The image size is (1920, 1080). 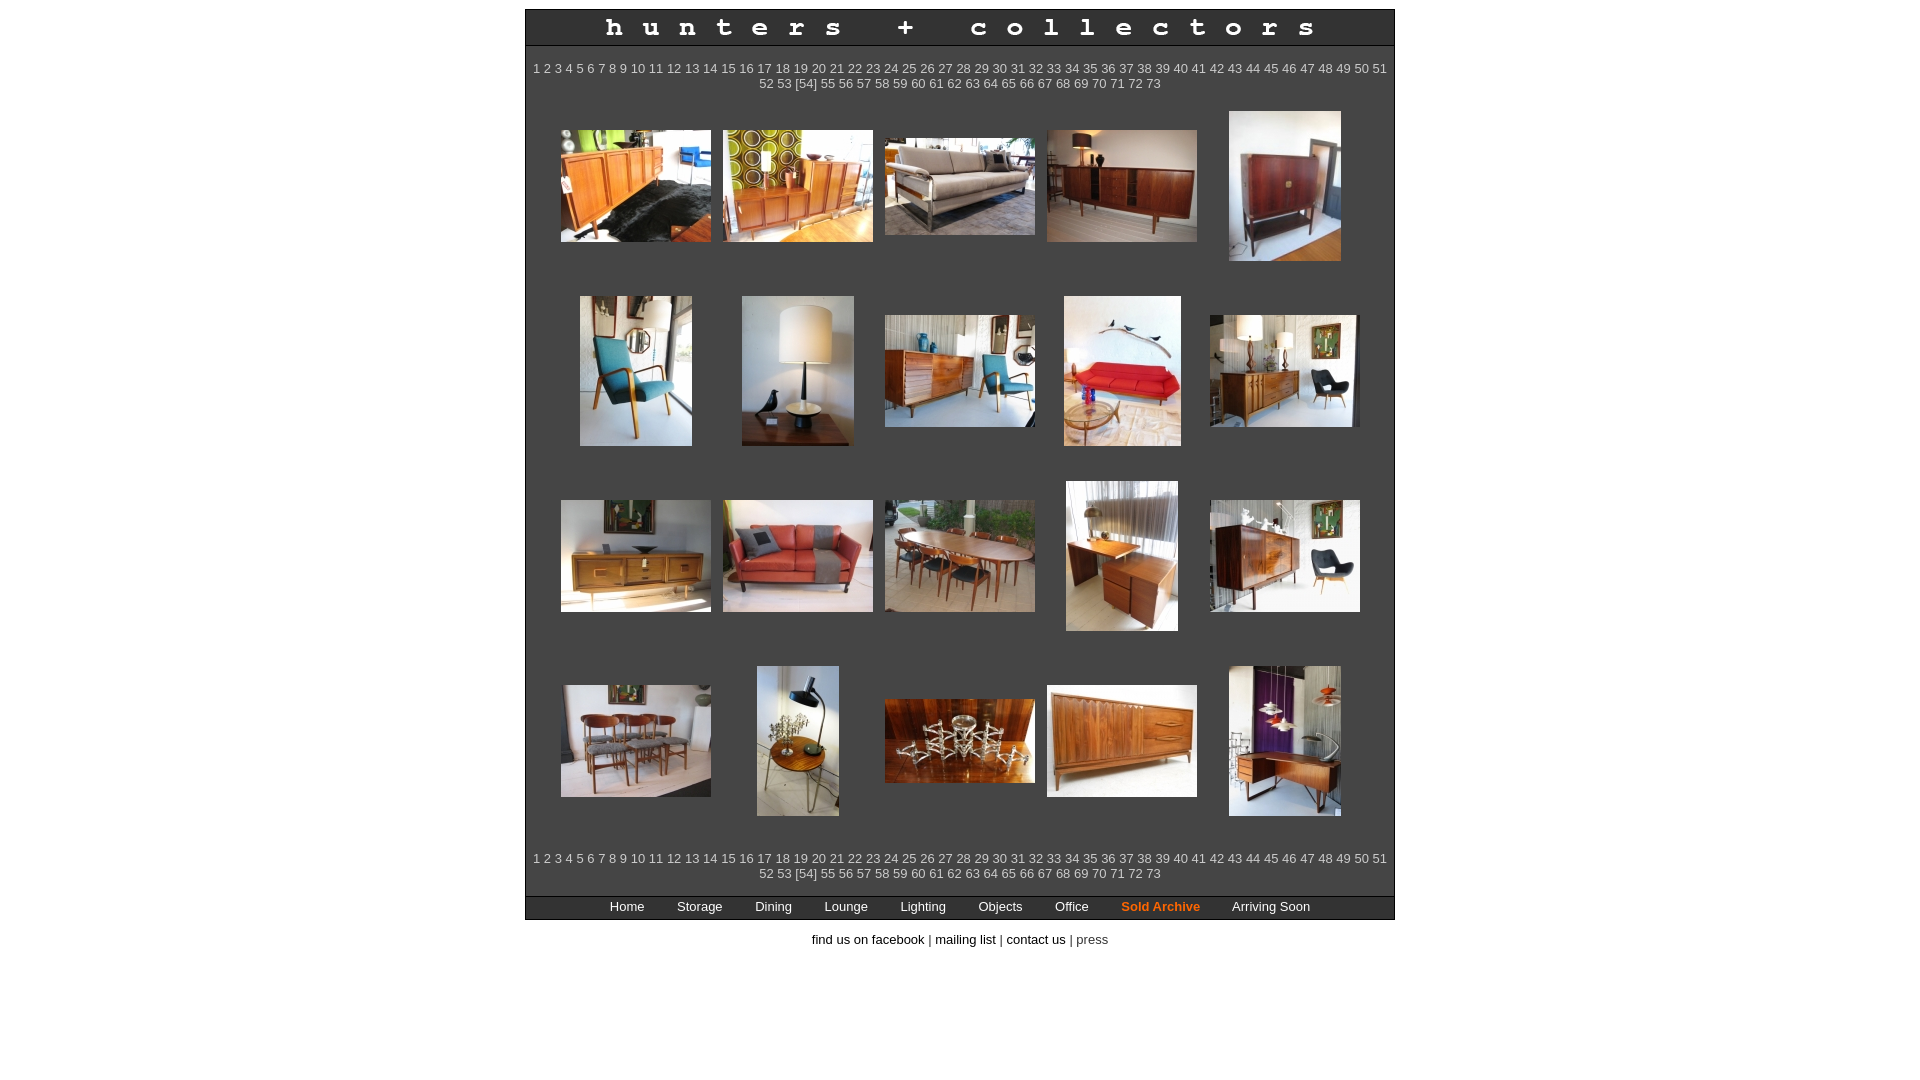 I want to click on 37, so click(x=1126, y=68).